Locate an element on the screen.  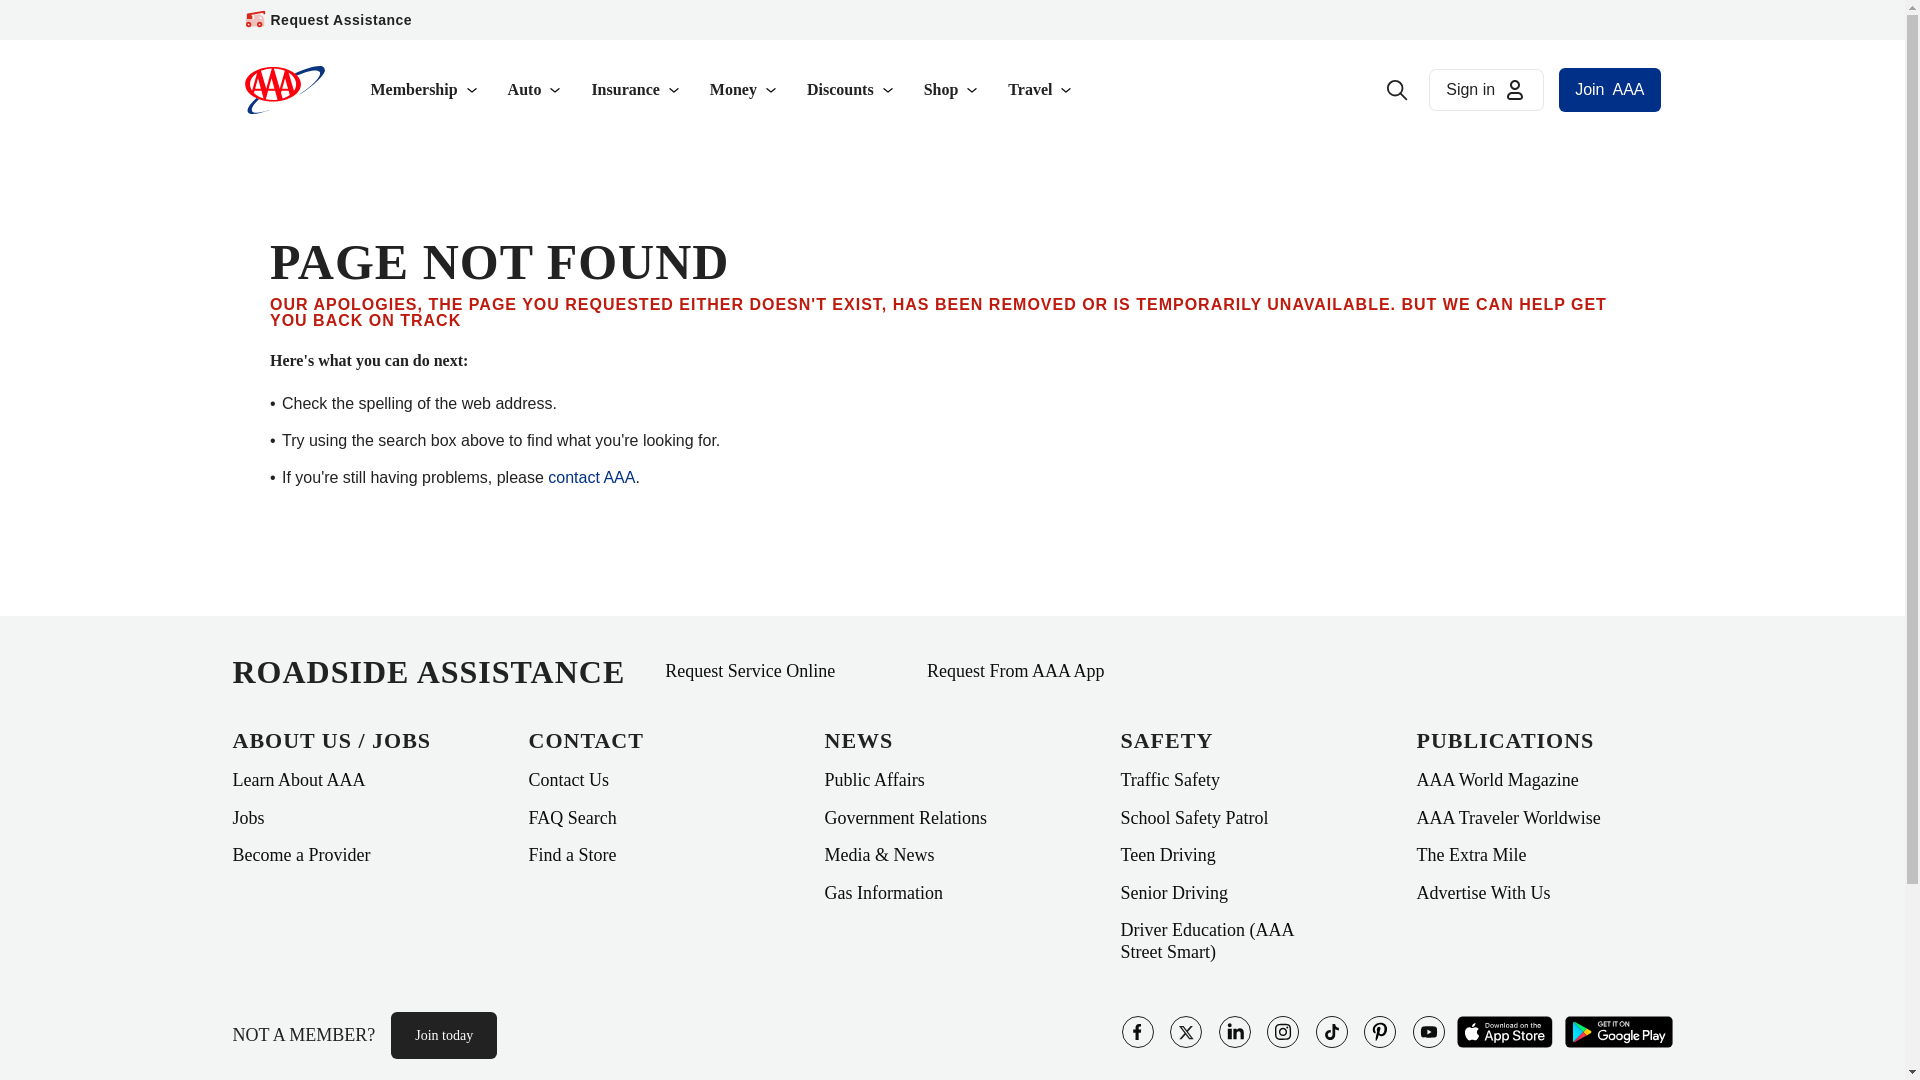
Auto is located at coordinates (536, 90).